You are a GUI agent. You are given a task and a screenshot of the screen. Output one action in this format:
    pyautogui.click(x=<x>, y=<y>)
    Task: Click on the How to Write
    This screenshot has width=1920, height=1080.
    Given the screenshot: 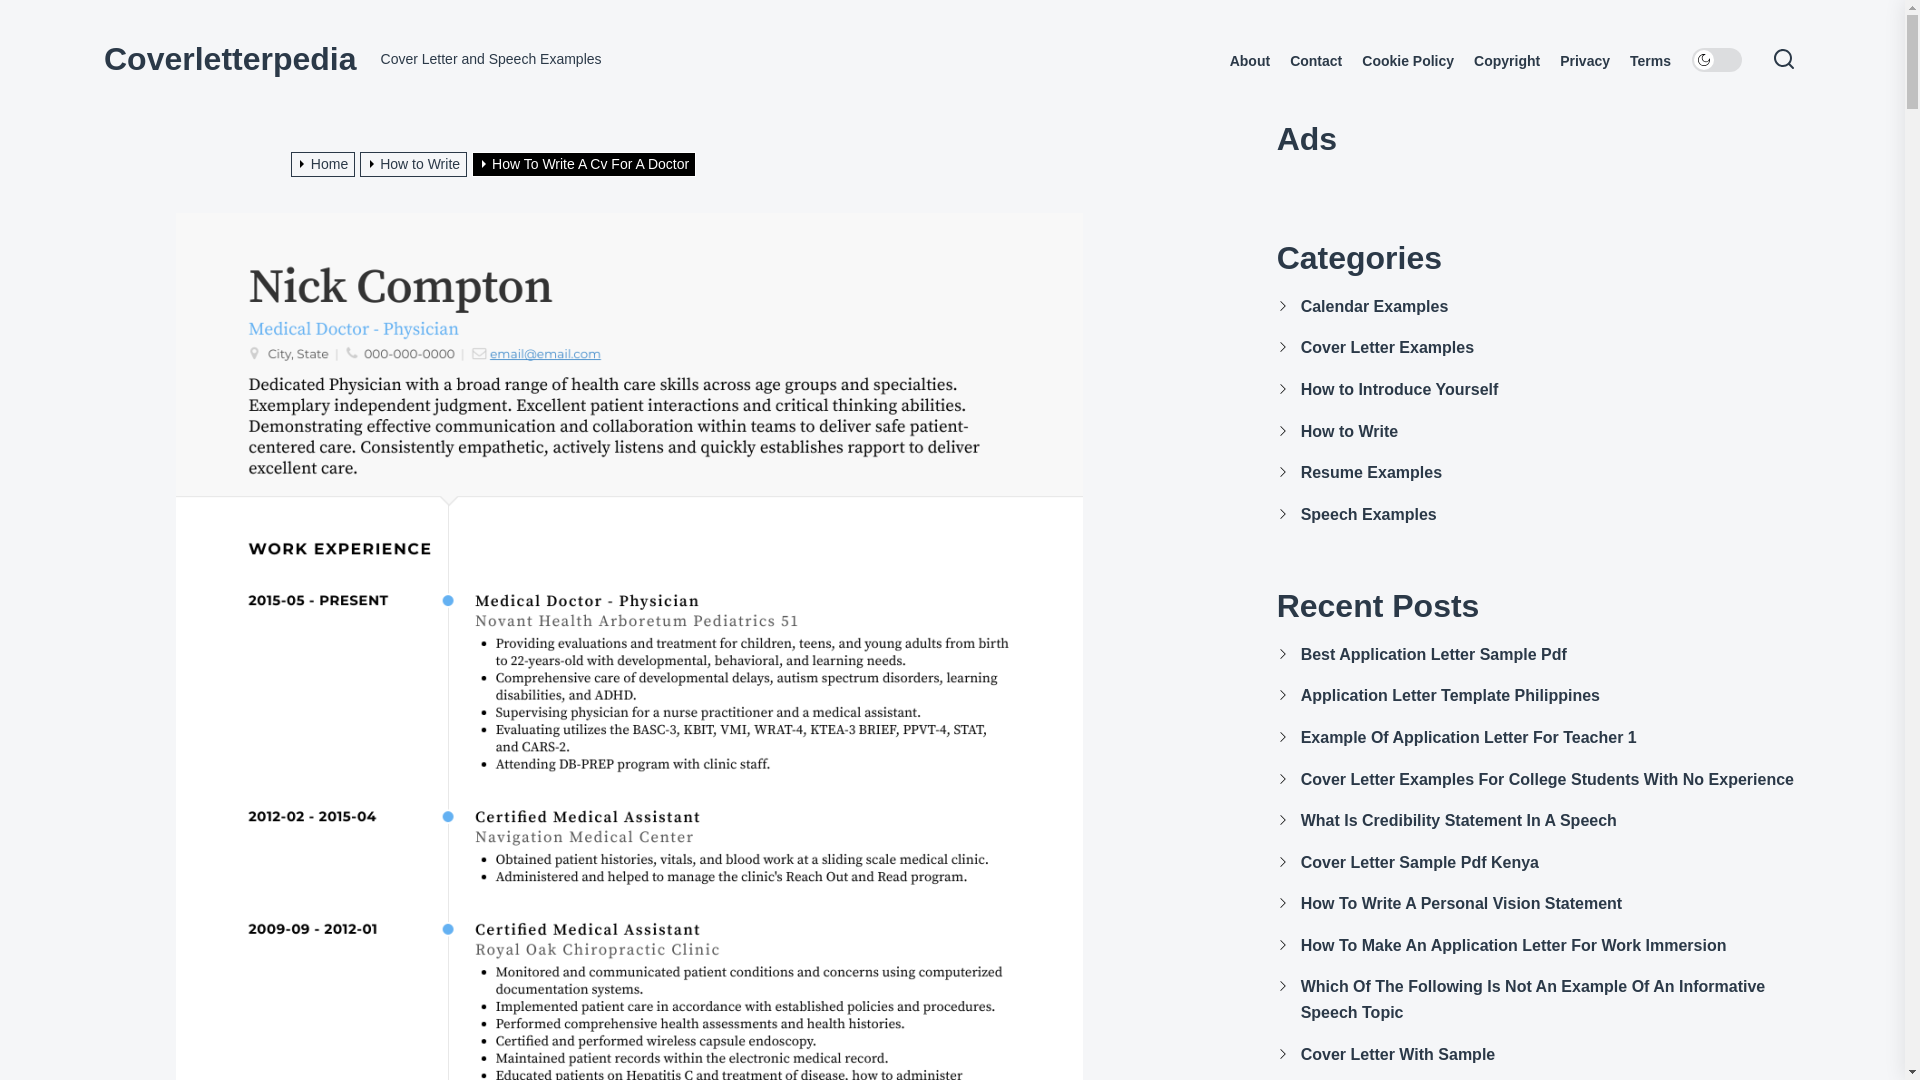 What is the action you would take?
    pyautogui.click(x=416, y=163)
    